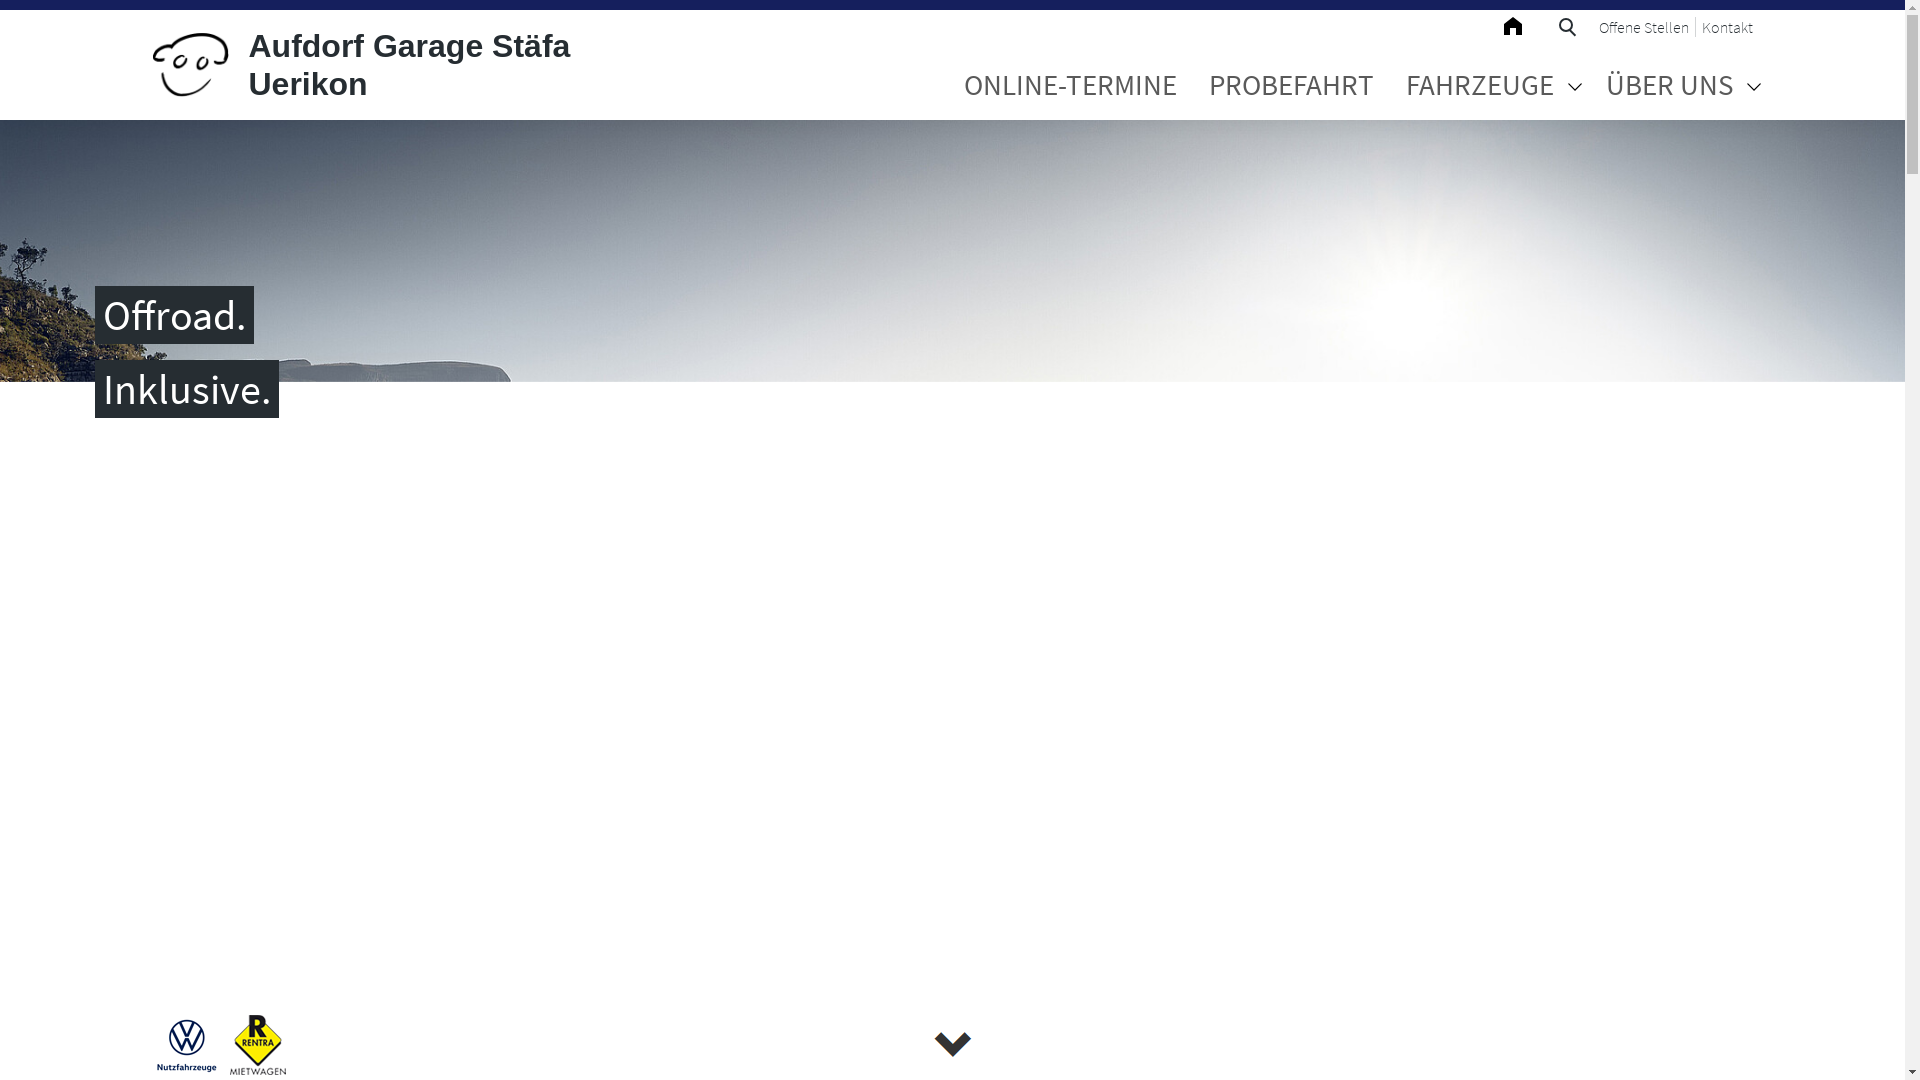 The height and width of the screenshot is (1080, 1920). I want to click on Kontakt, so click(1728, 26).